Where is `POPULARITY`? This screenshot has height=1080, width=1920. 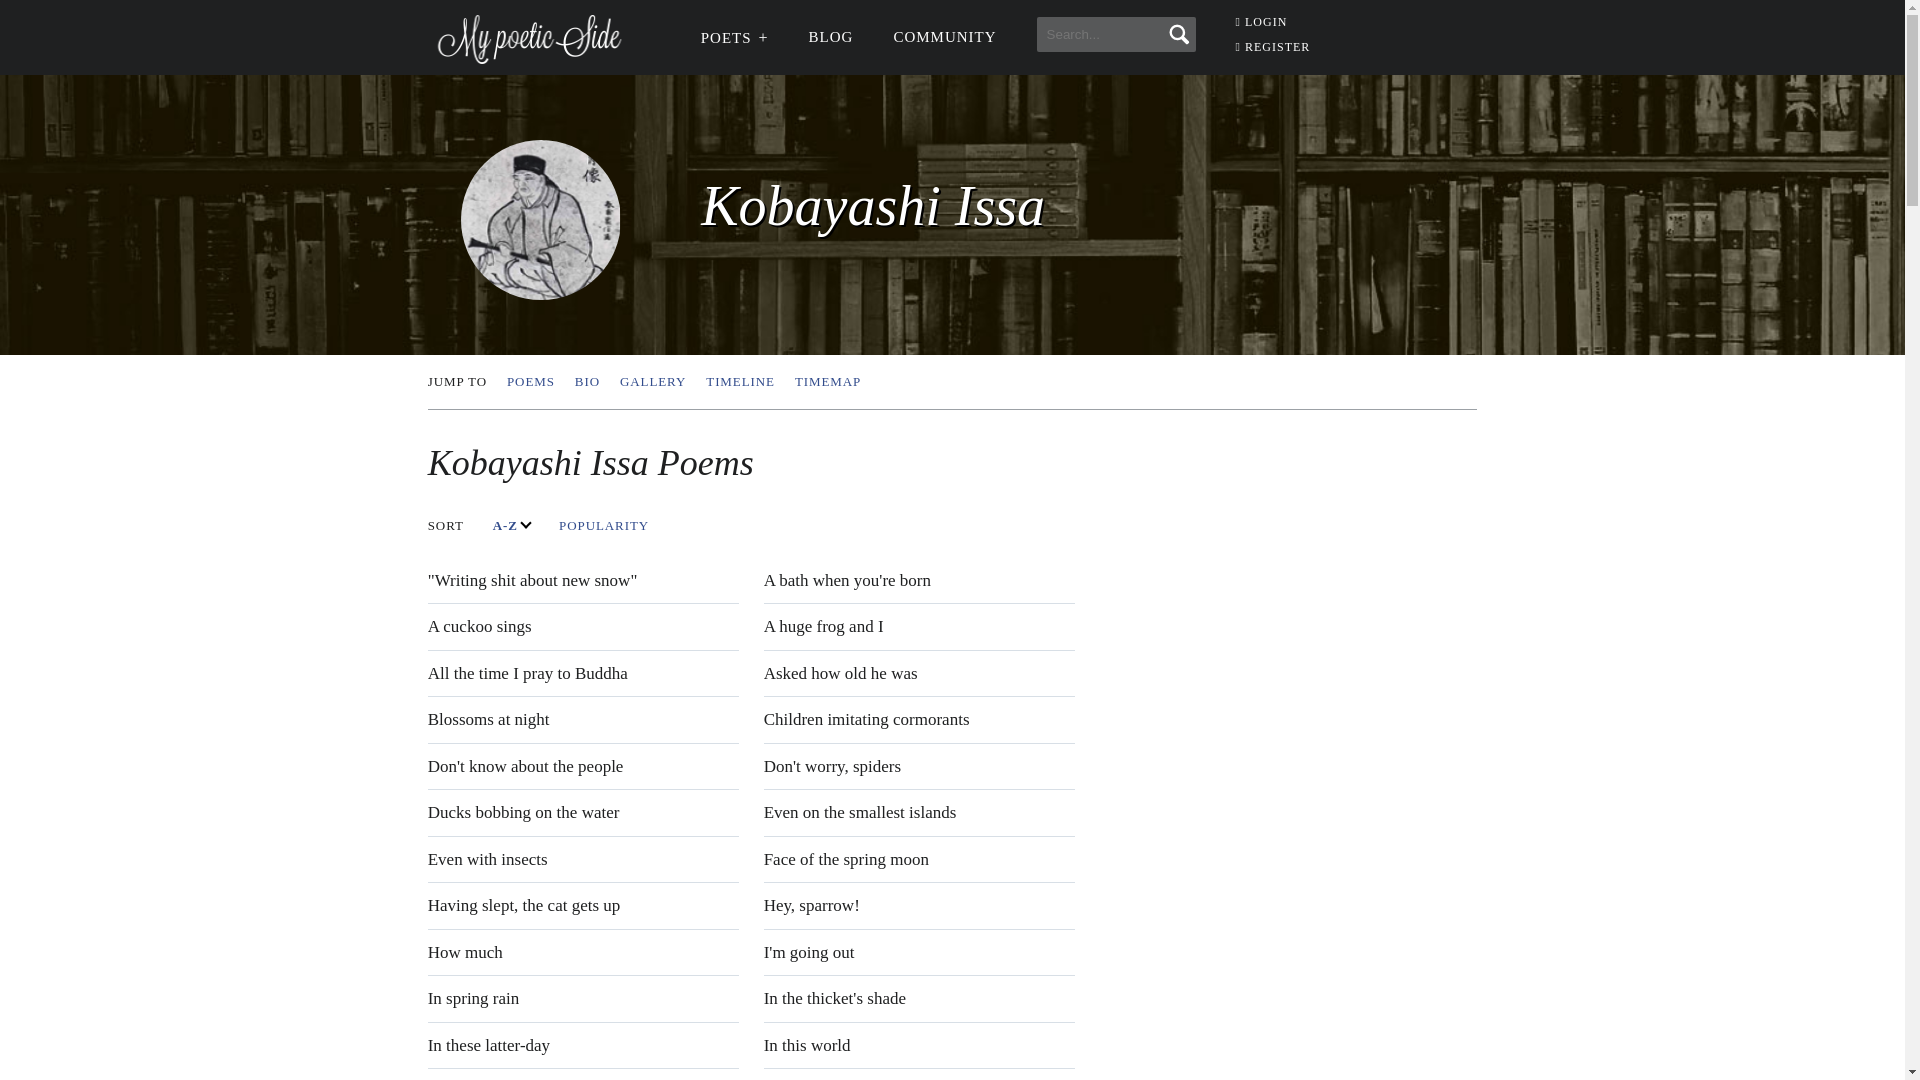 POPULARITY is located at coordinates (586, 382).